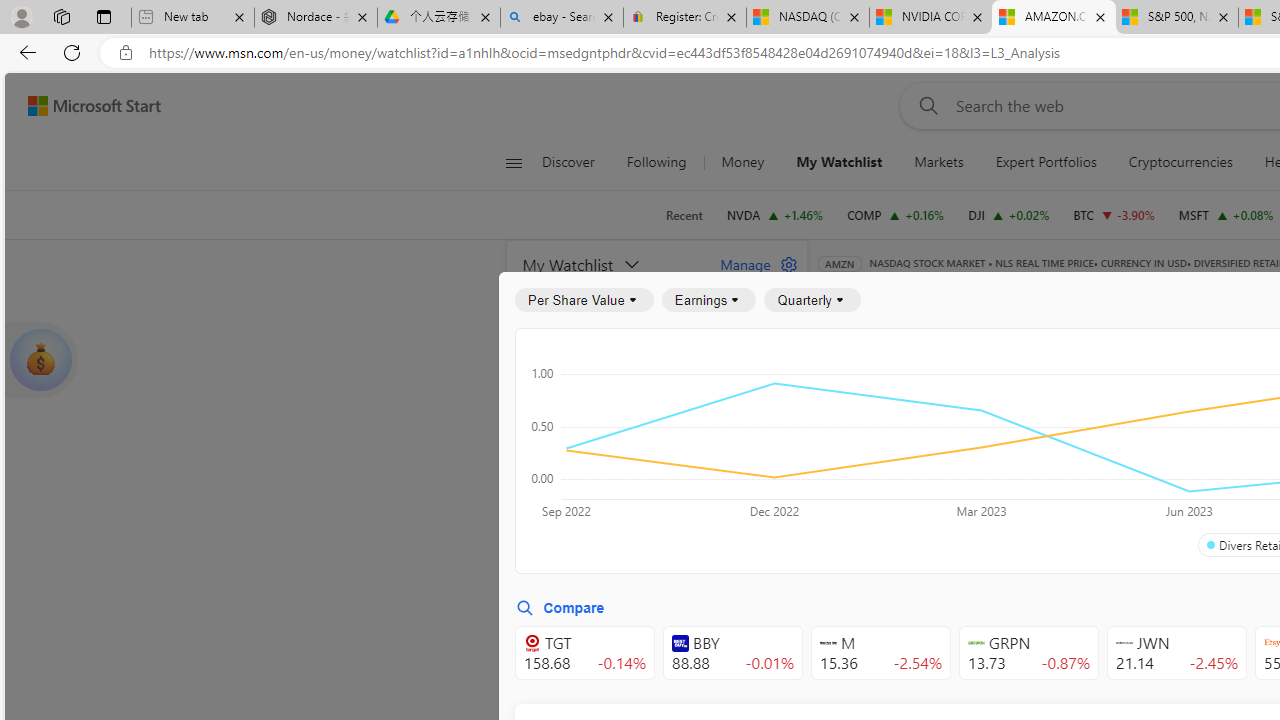 Image resolution: width=1280 pixels, height=720 pixels. Describe the element at coordinates (812, 300) in the screenshot. I see `Quarterly` at that location.